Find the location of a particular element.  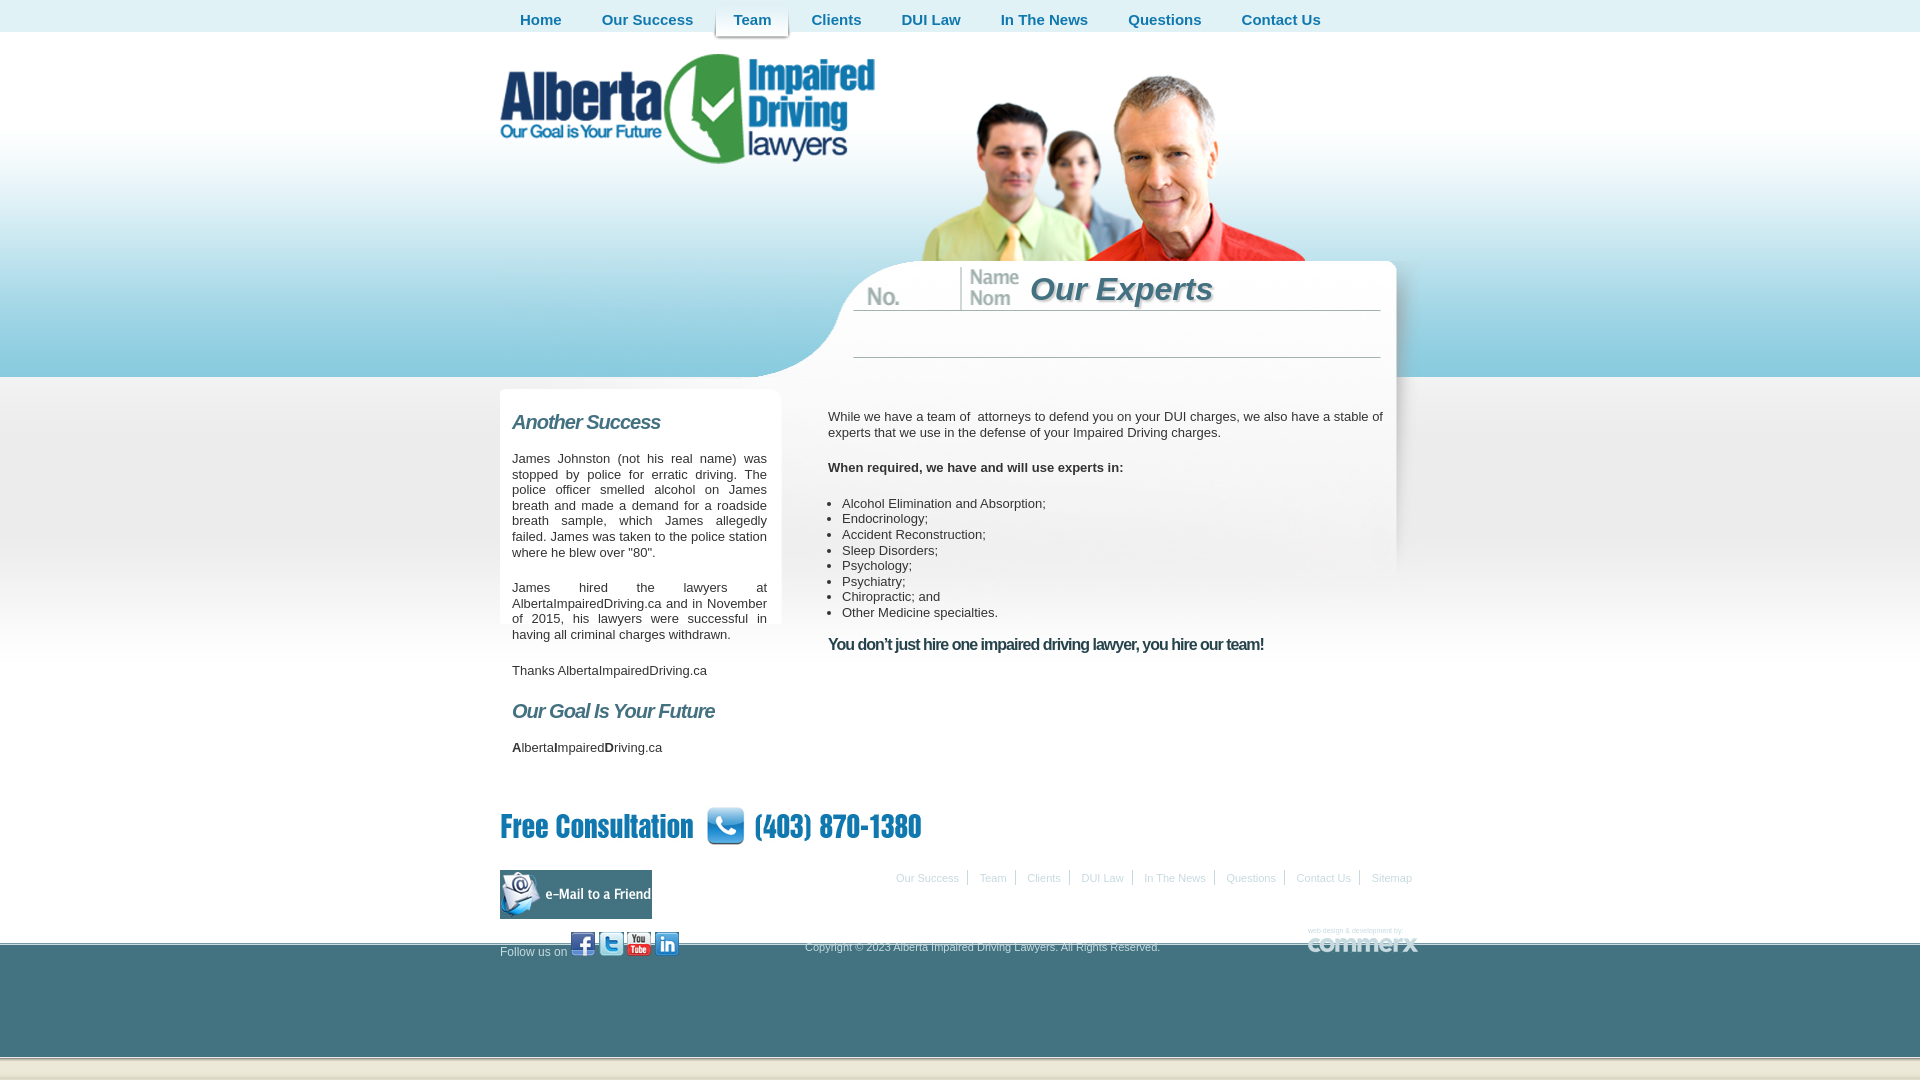

DUI Law is located at coordinates (1102, 878).